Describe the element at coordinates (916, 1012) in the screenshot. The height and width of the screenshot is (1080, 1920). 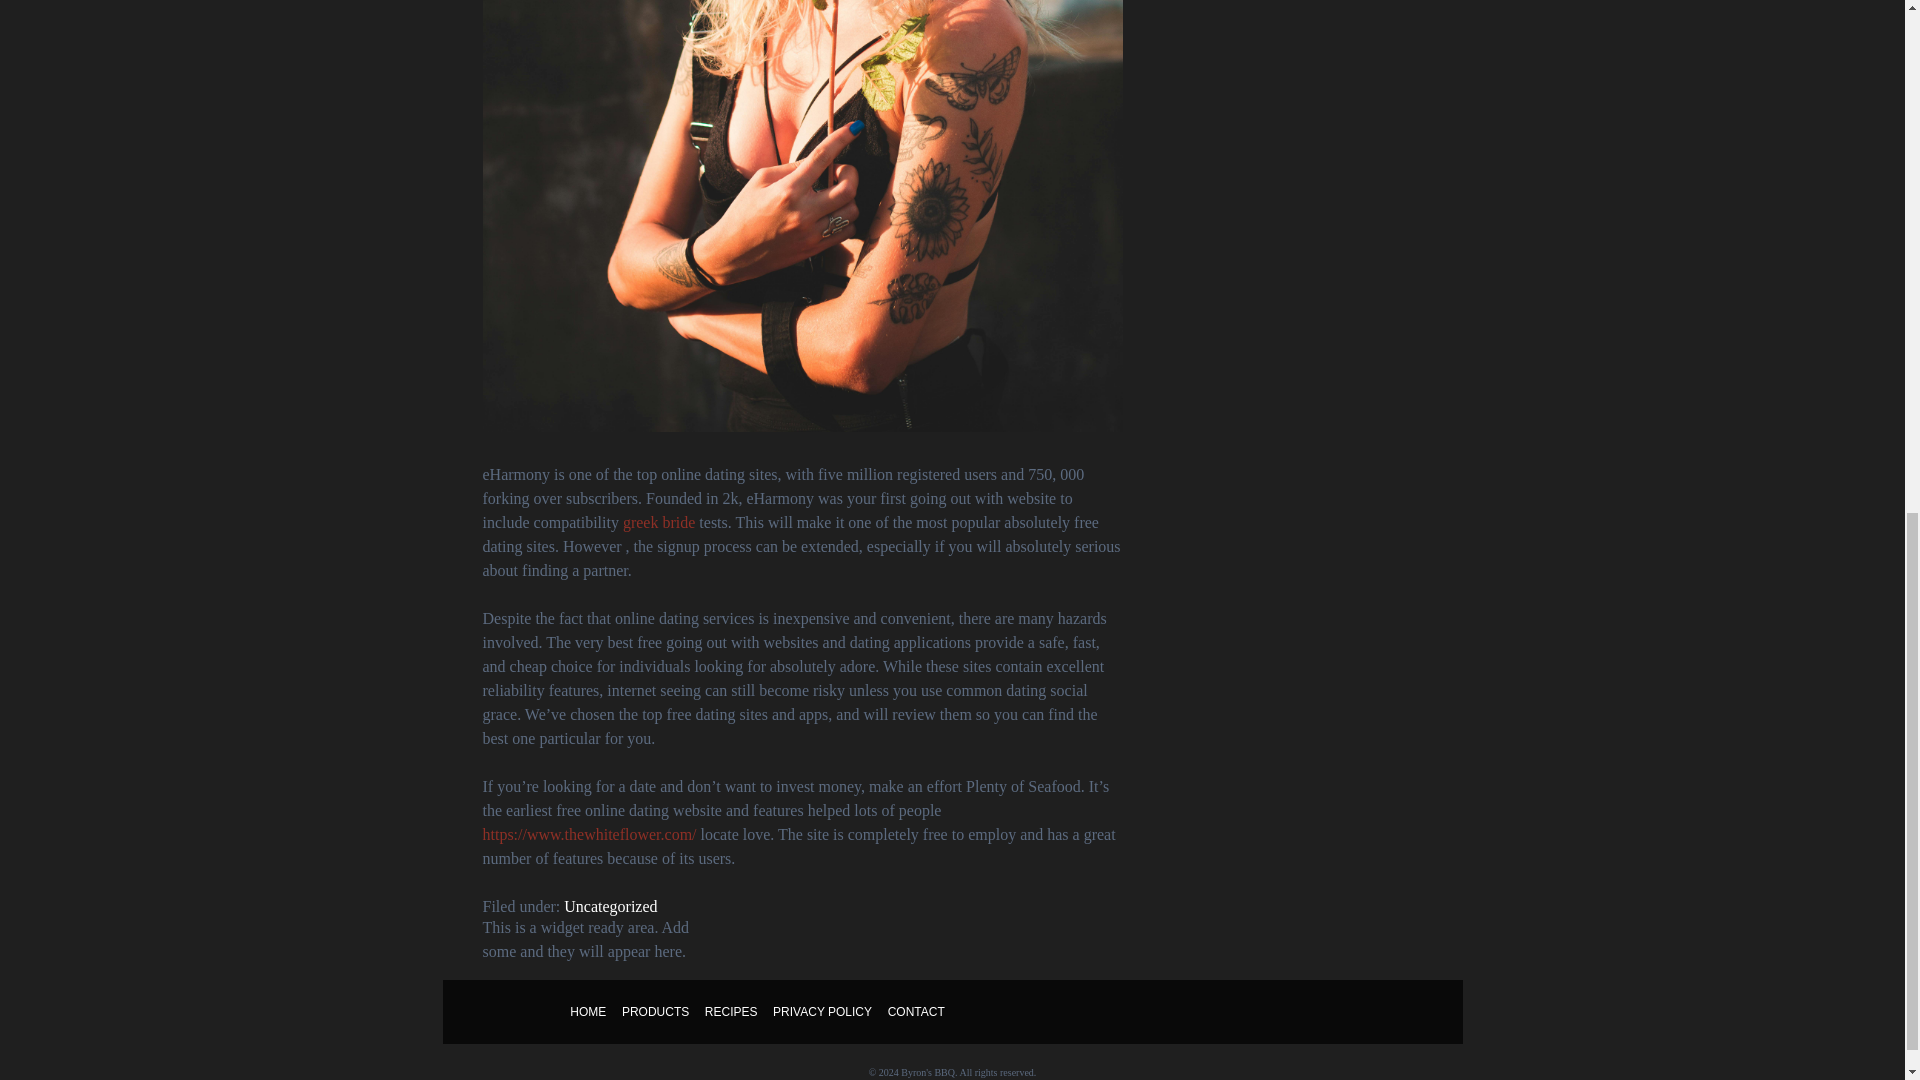
I see `CONTACT` at that location.